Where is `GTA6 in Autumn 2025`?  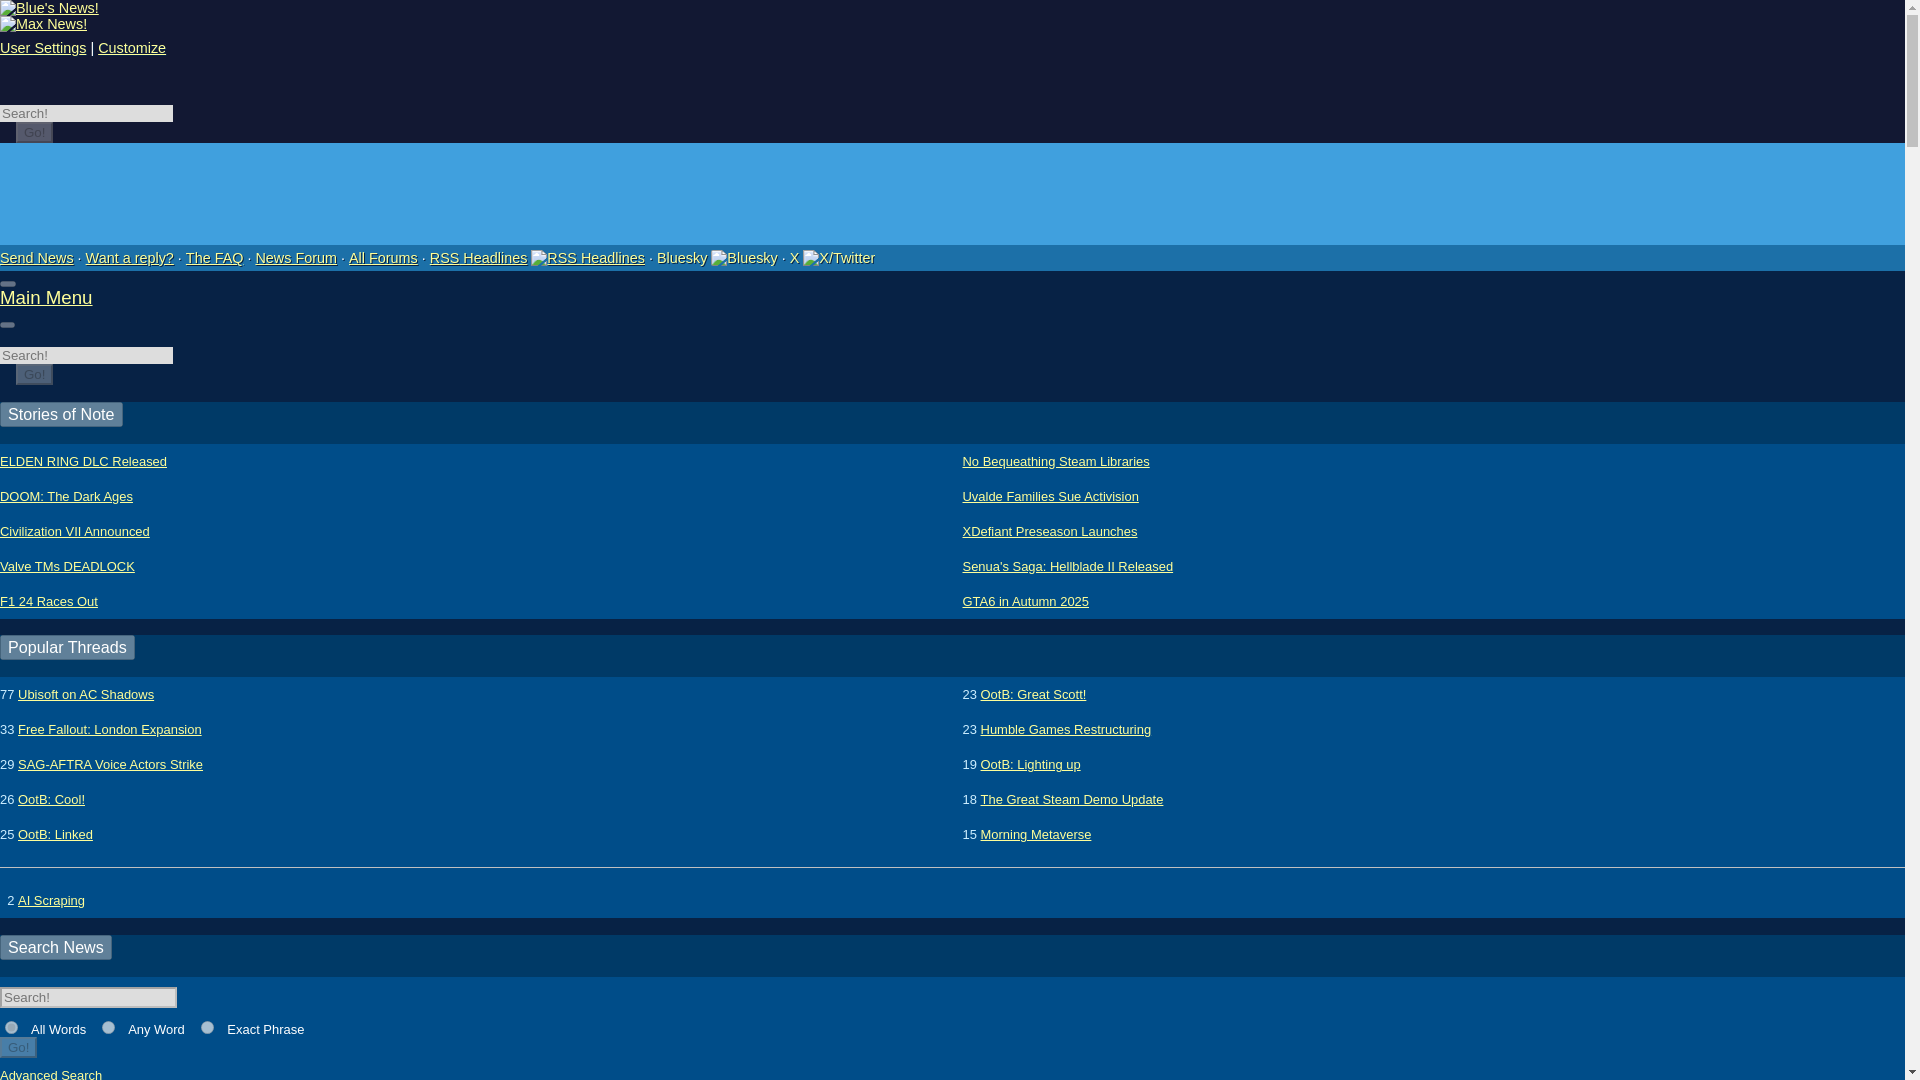 GTA6 in Autumn 2025 is located at coordinates (1024, 601).